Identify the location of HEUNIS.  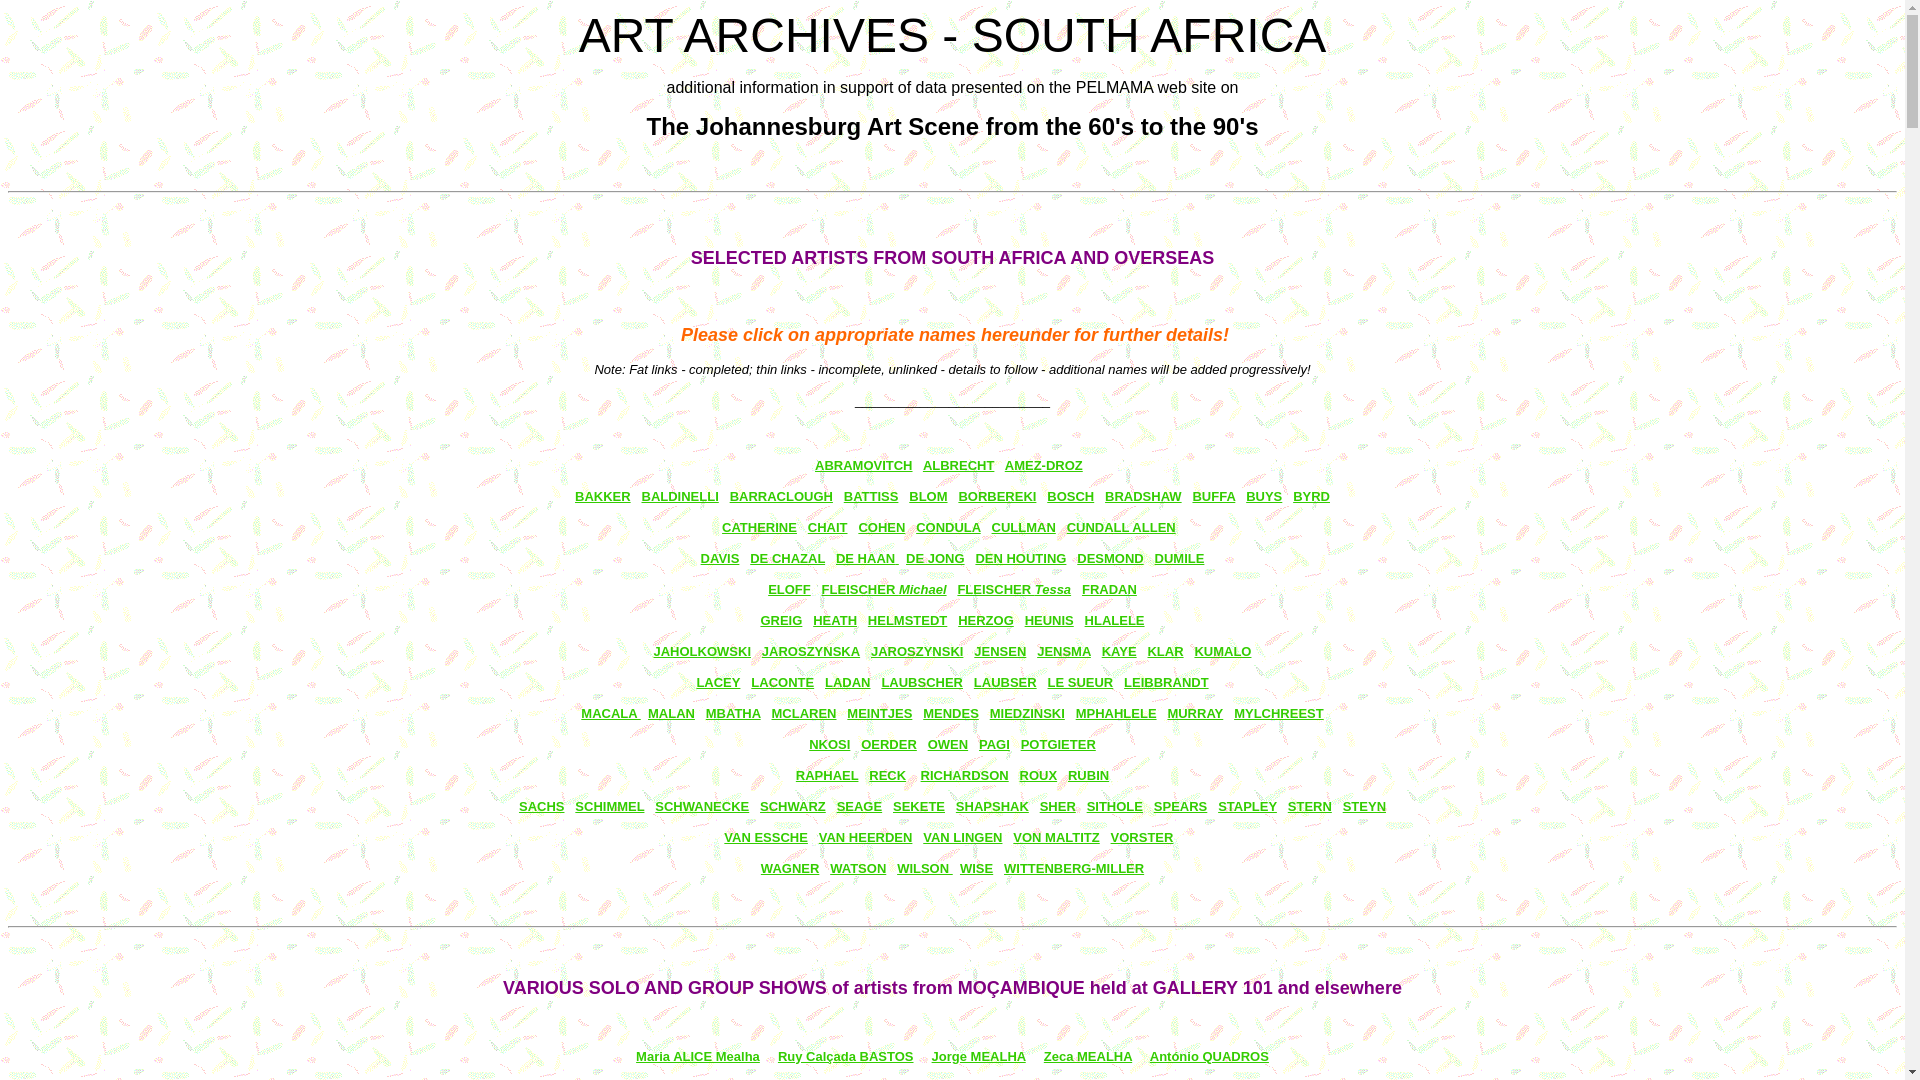
(1050, 620).